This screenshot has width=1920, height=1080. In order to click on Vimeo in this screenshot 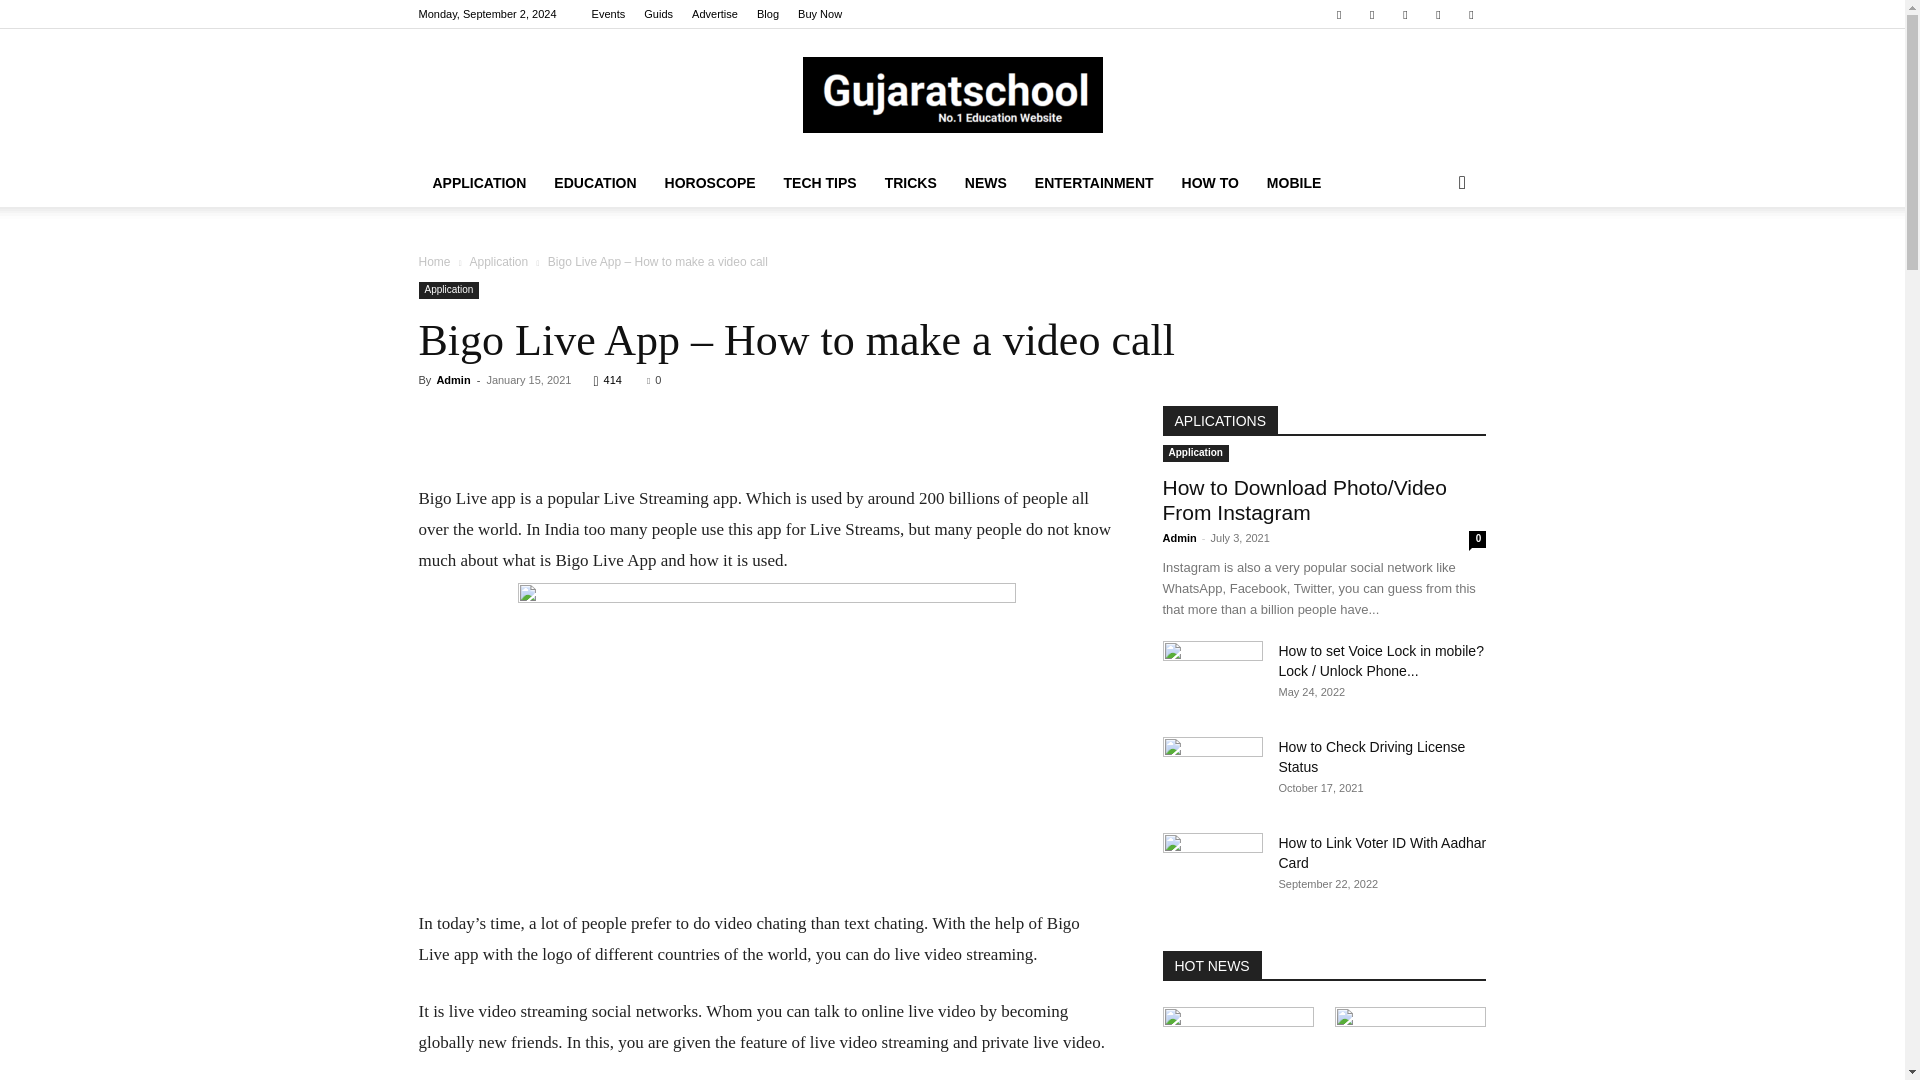, I will do `click(1405, 14)`.